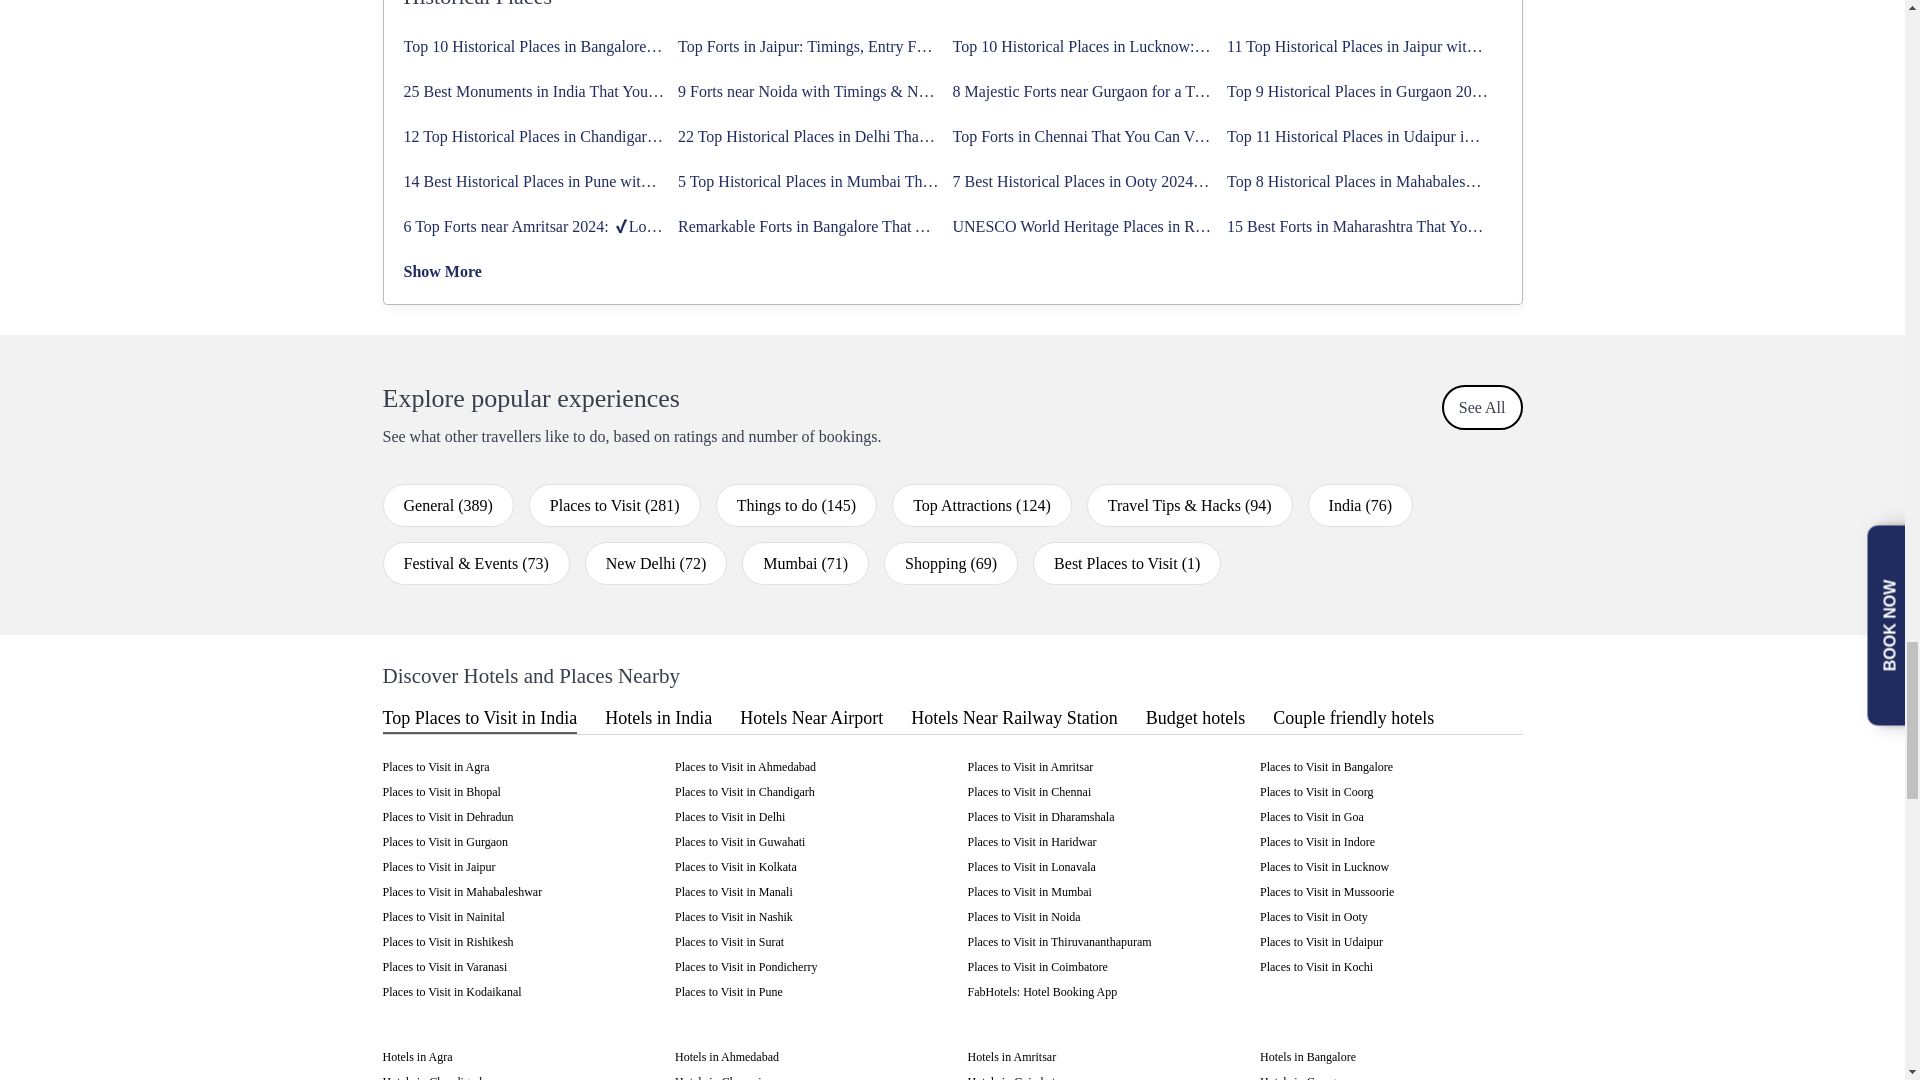 This screenshot has width=1920, height=1080. Describe the element at coordinates (445, 841) in the screenshot. I see `Best Places to Visit in Gurgaon` at that location.